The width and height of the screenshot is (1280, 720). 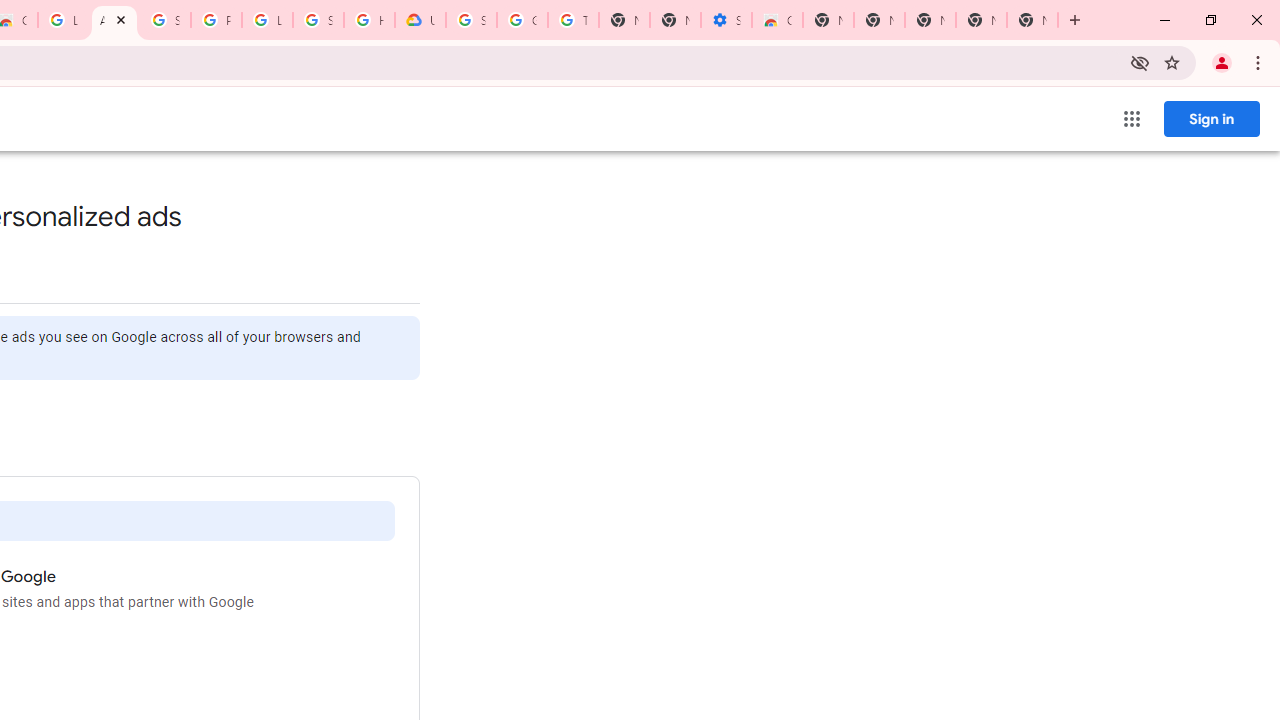 I want to click on Turn cookies on or off - Computer - Google Account Help, so click(x=573, y=20).